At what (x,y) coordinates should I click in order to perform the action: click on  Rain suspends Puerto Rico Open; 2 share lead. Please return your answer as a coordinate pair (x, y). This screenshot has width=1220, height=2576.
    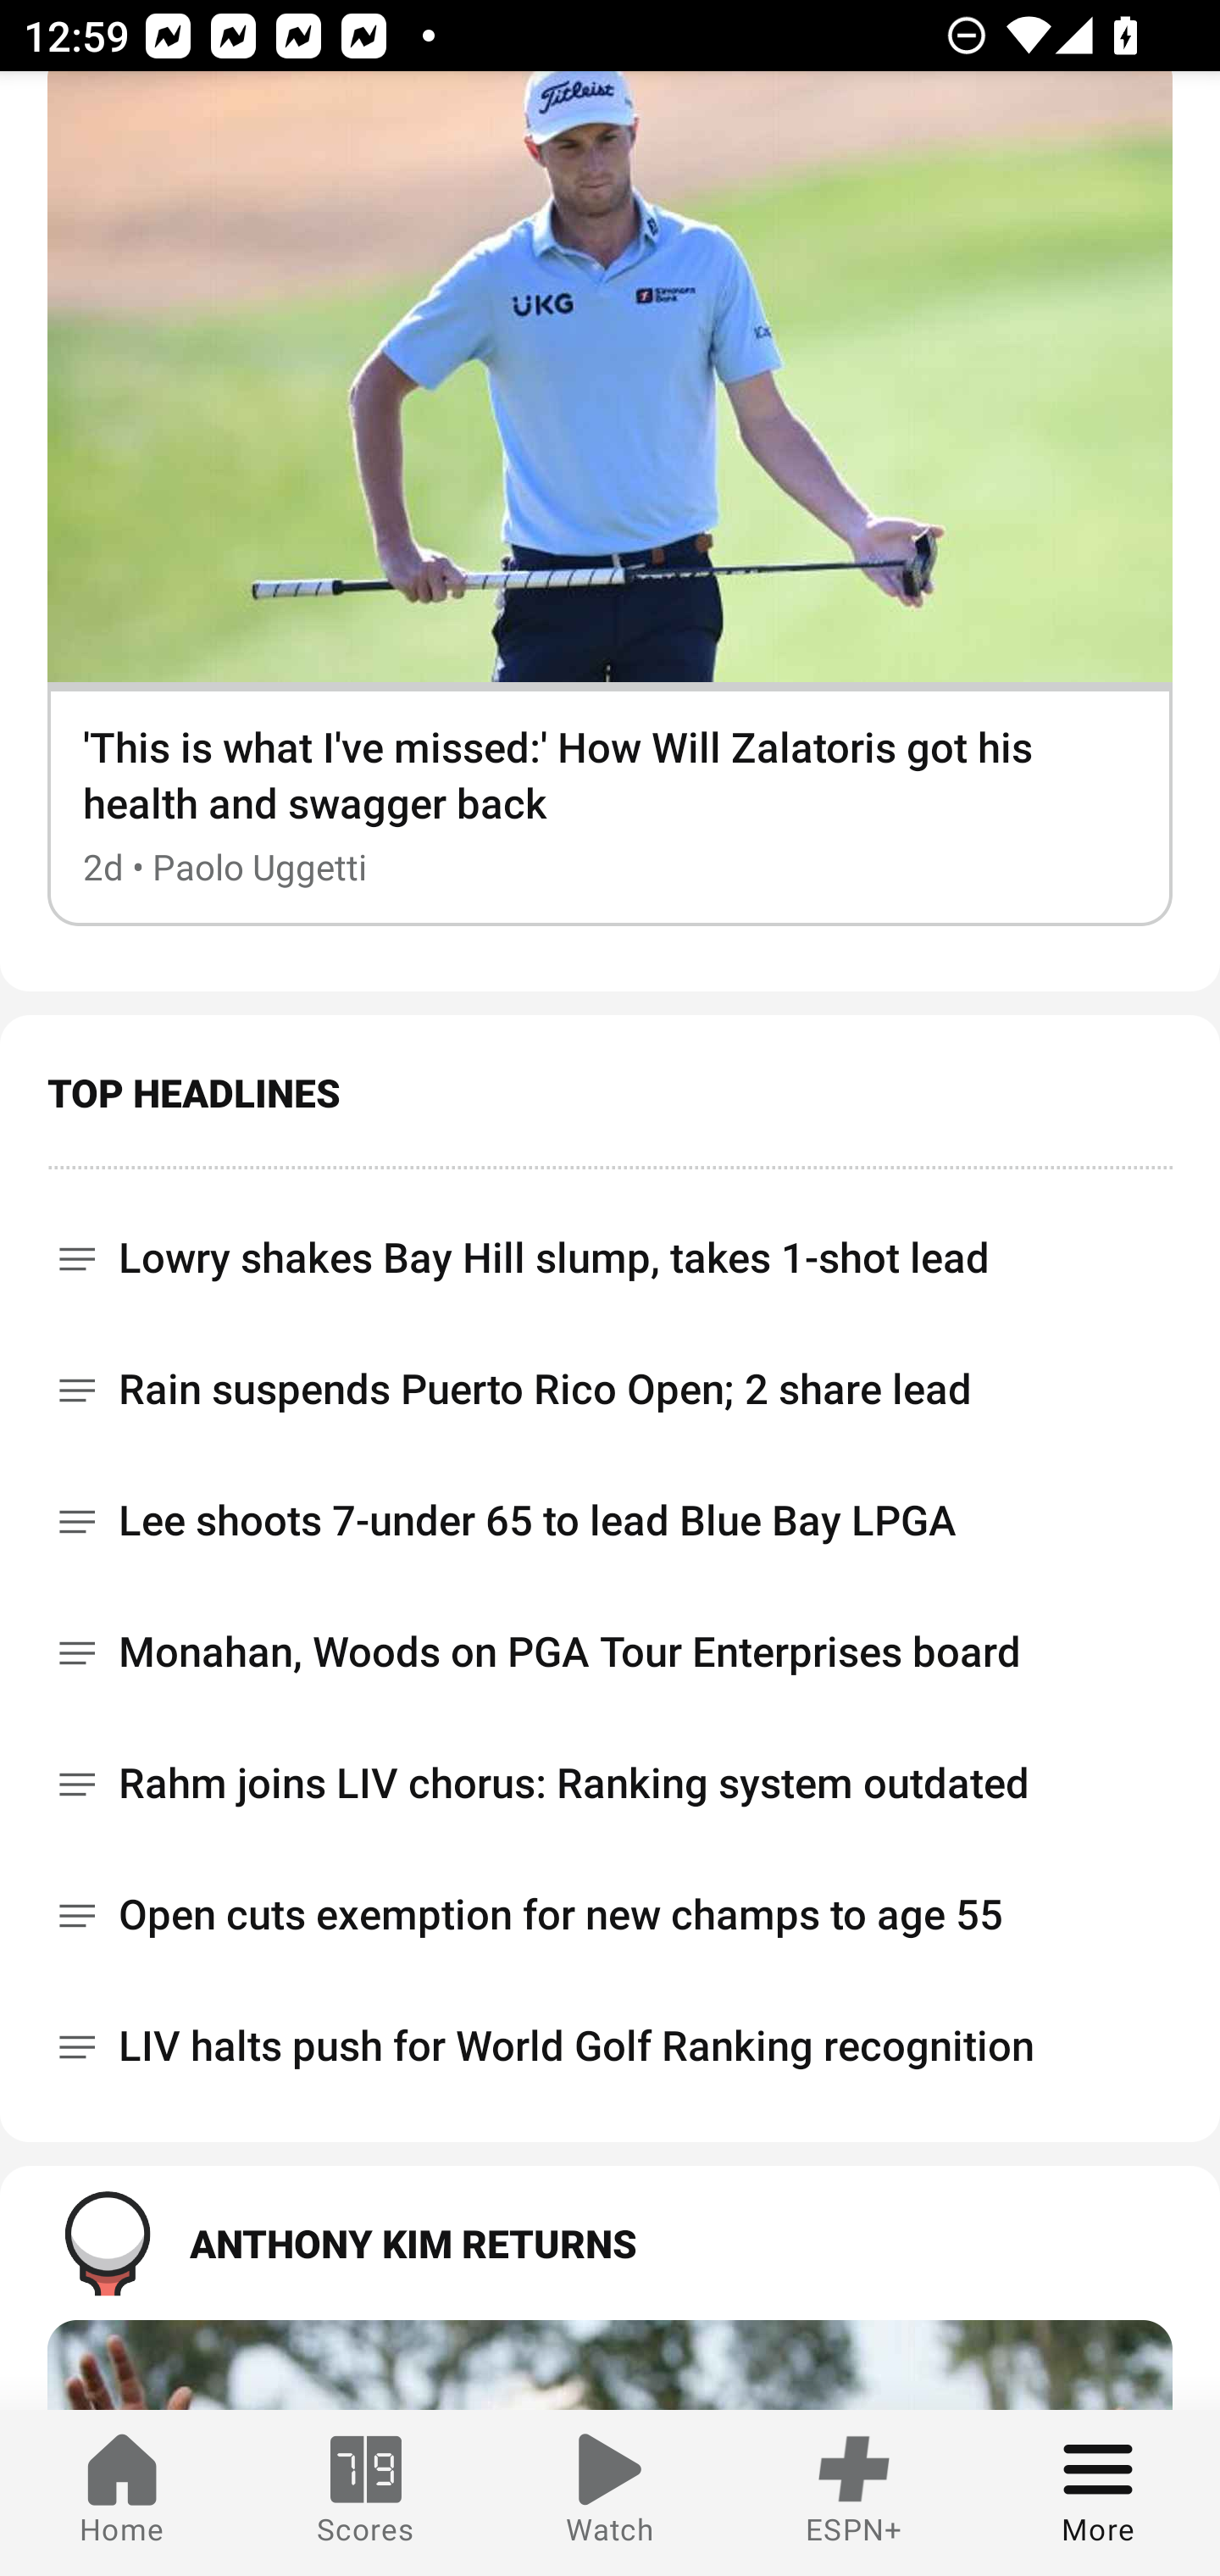
    Looking at the image, I should click on (610, 1390).